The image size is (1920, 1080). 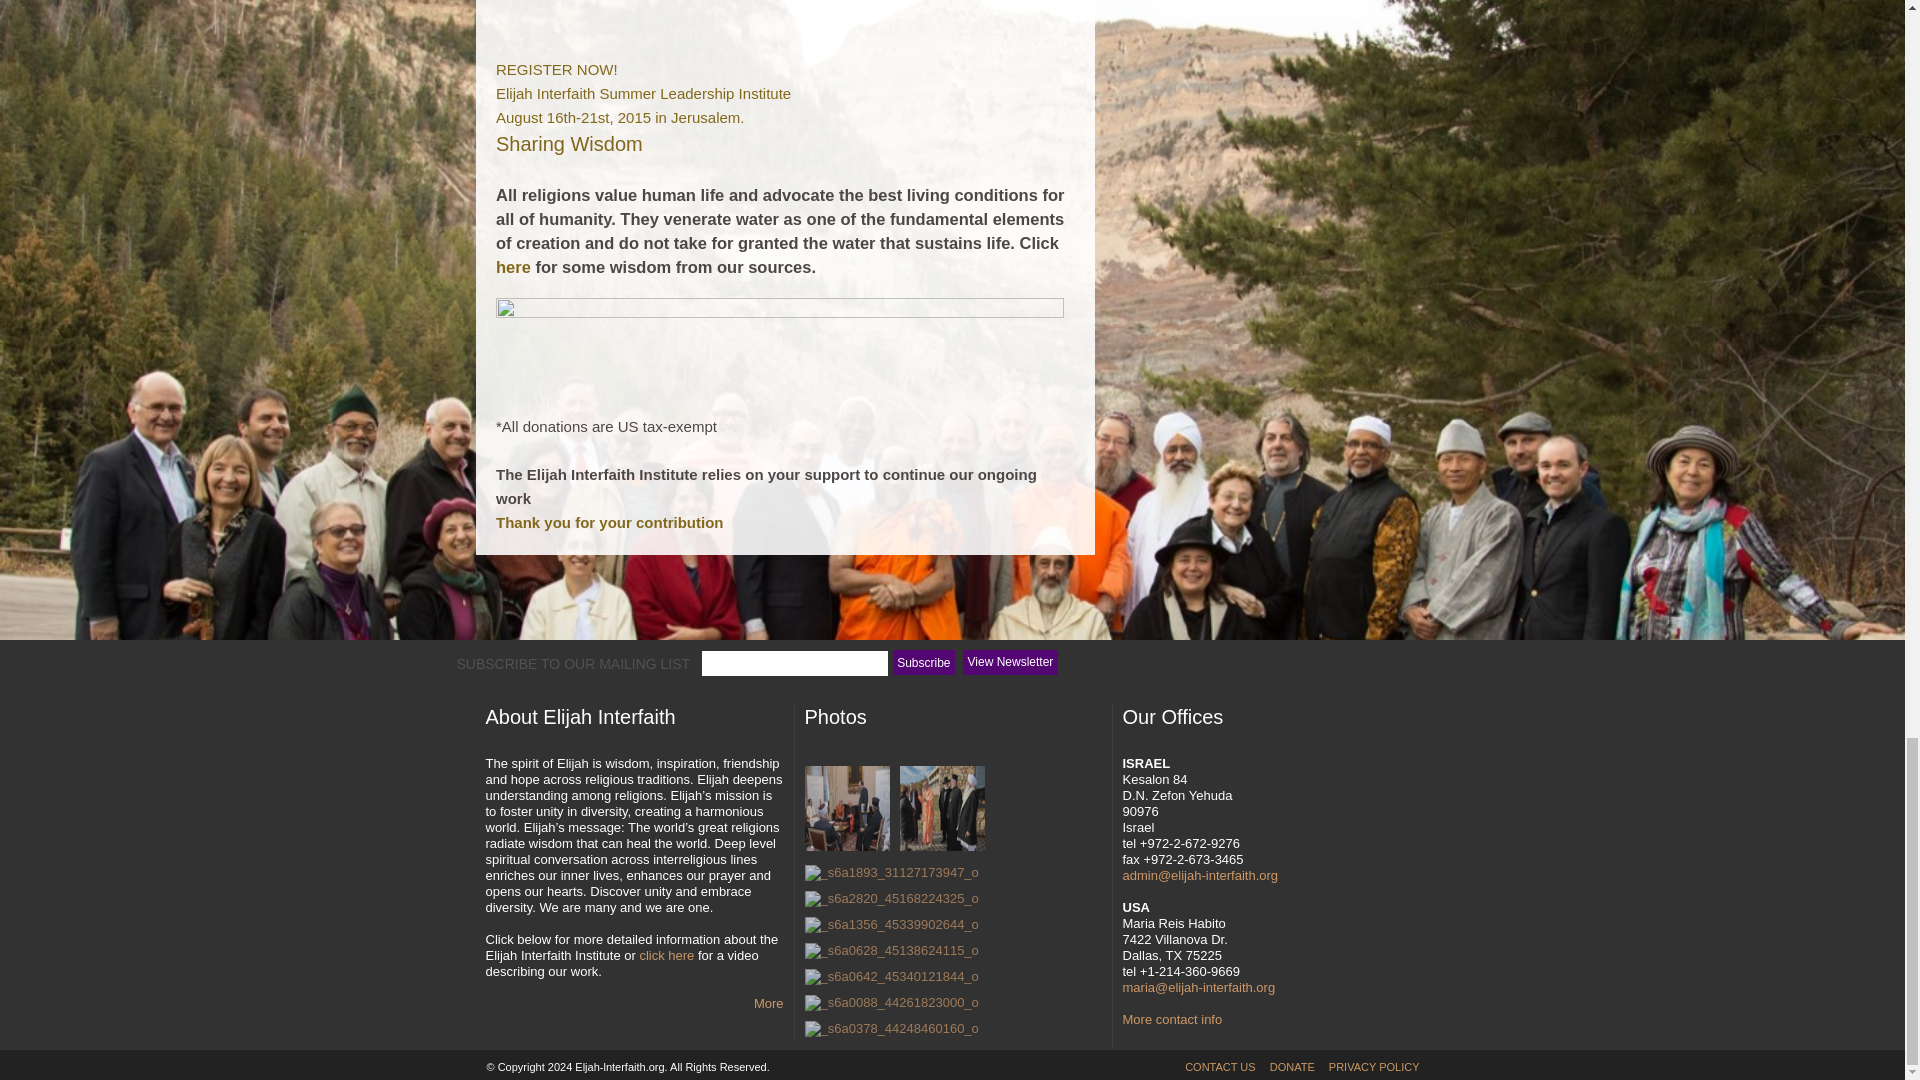 I want to click on here, so click(x=513, y=267).